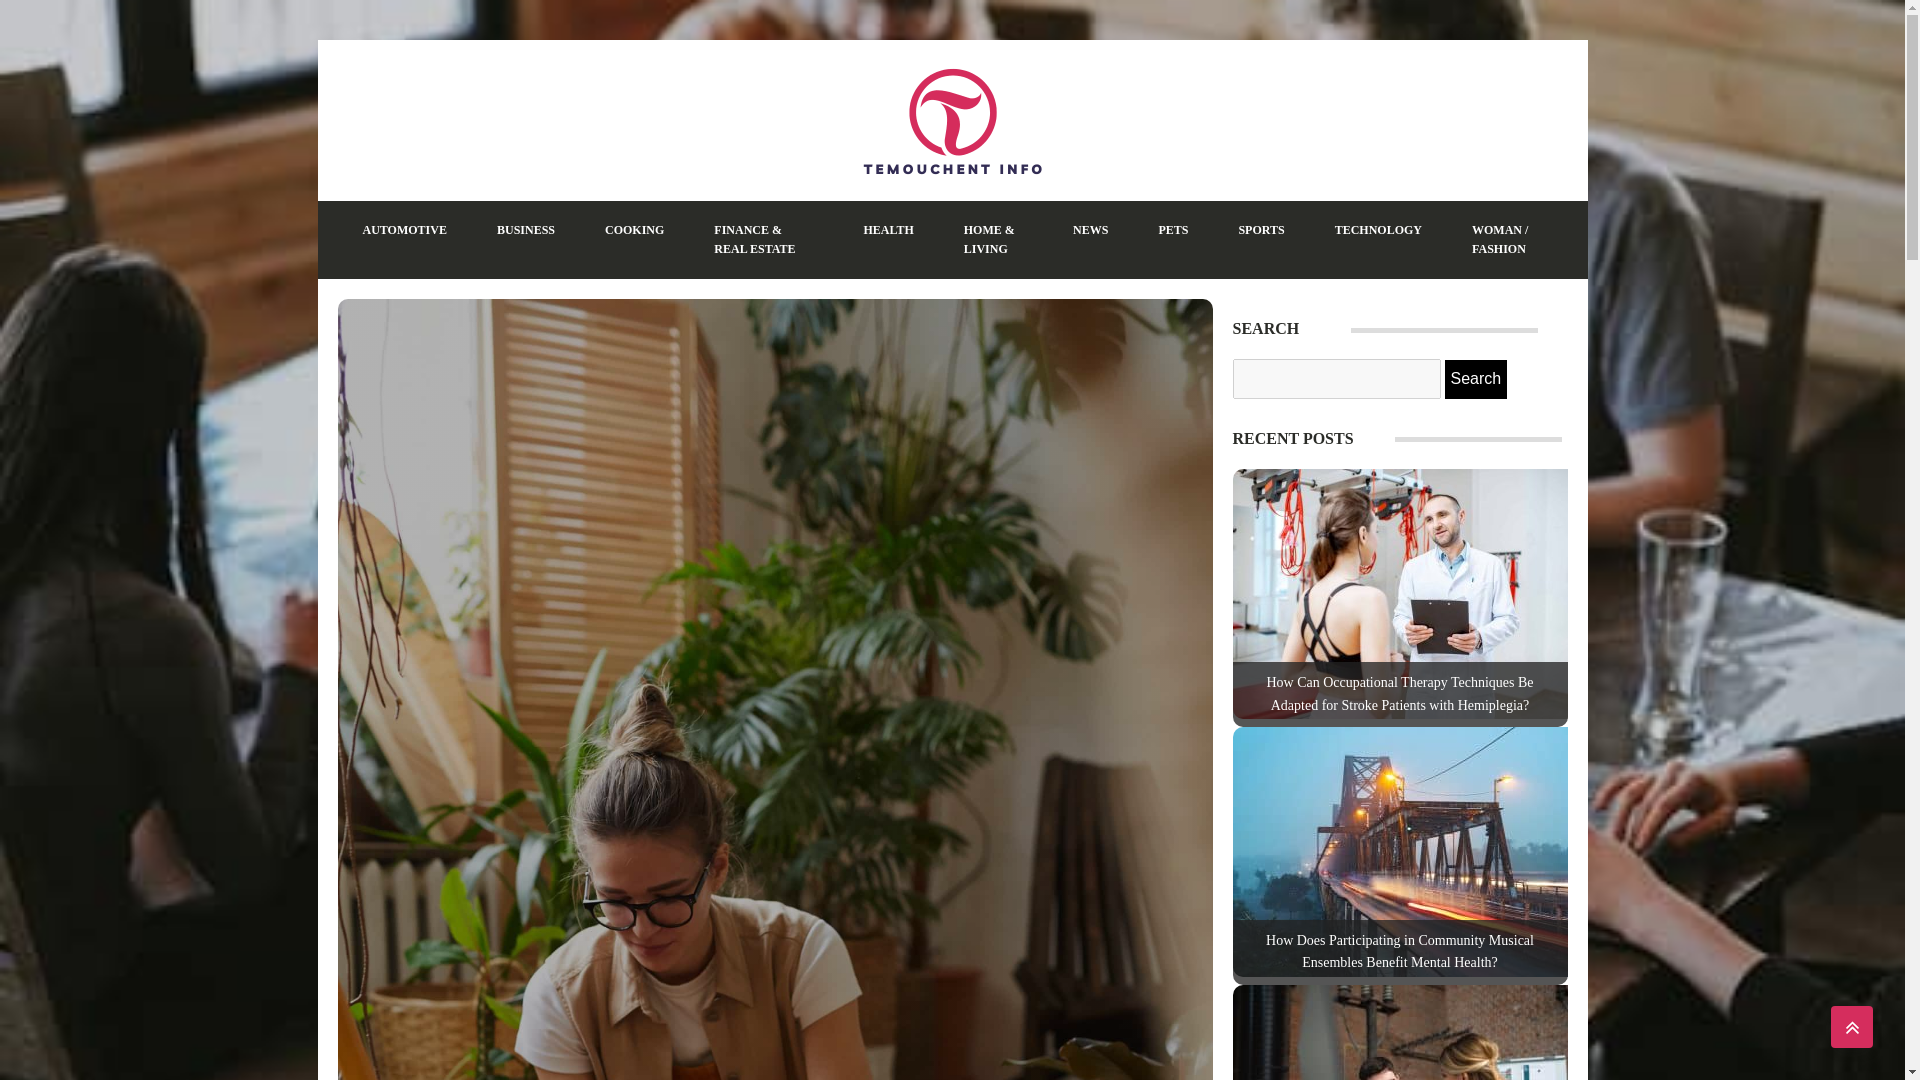 The width and height of the screenshot is (1920, 1080). Describe the element at coordinates (634, 230) in the screenshot. I see `COOKING` at that location.